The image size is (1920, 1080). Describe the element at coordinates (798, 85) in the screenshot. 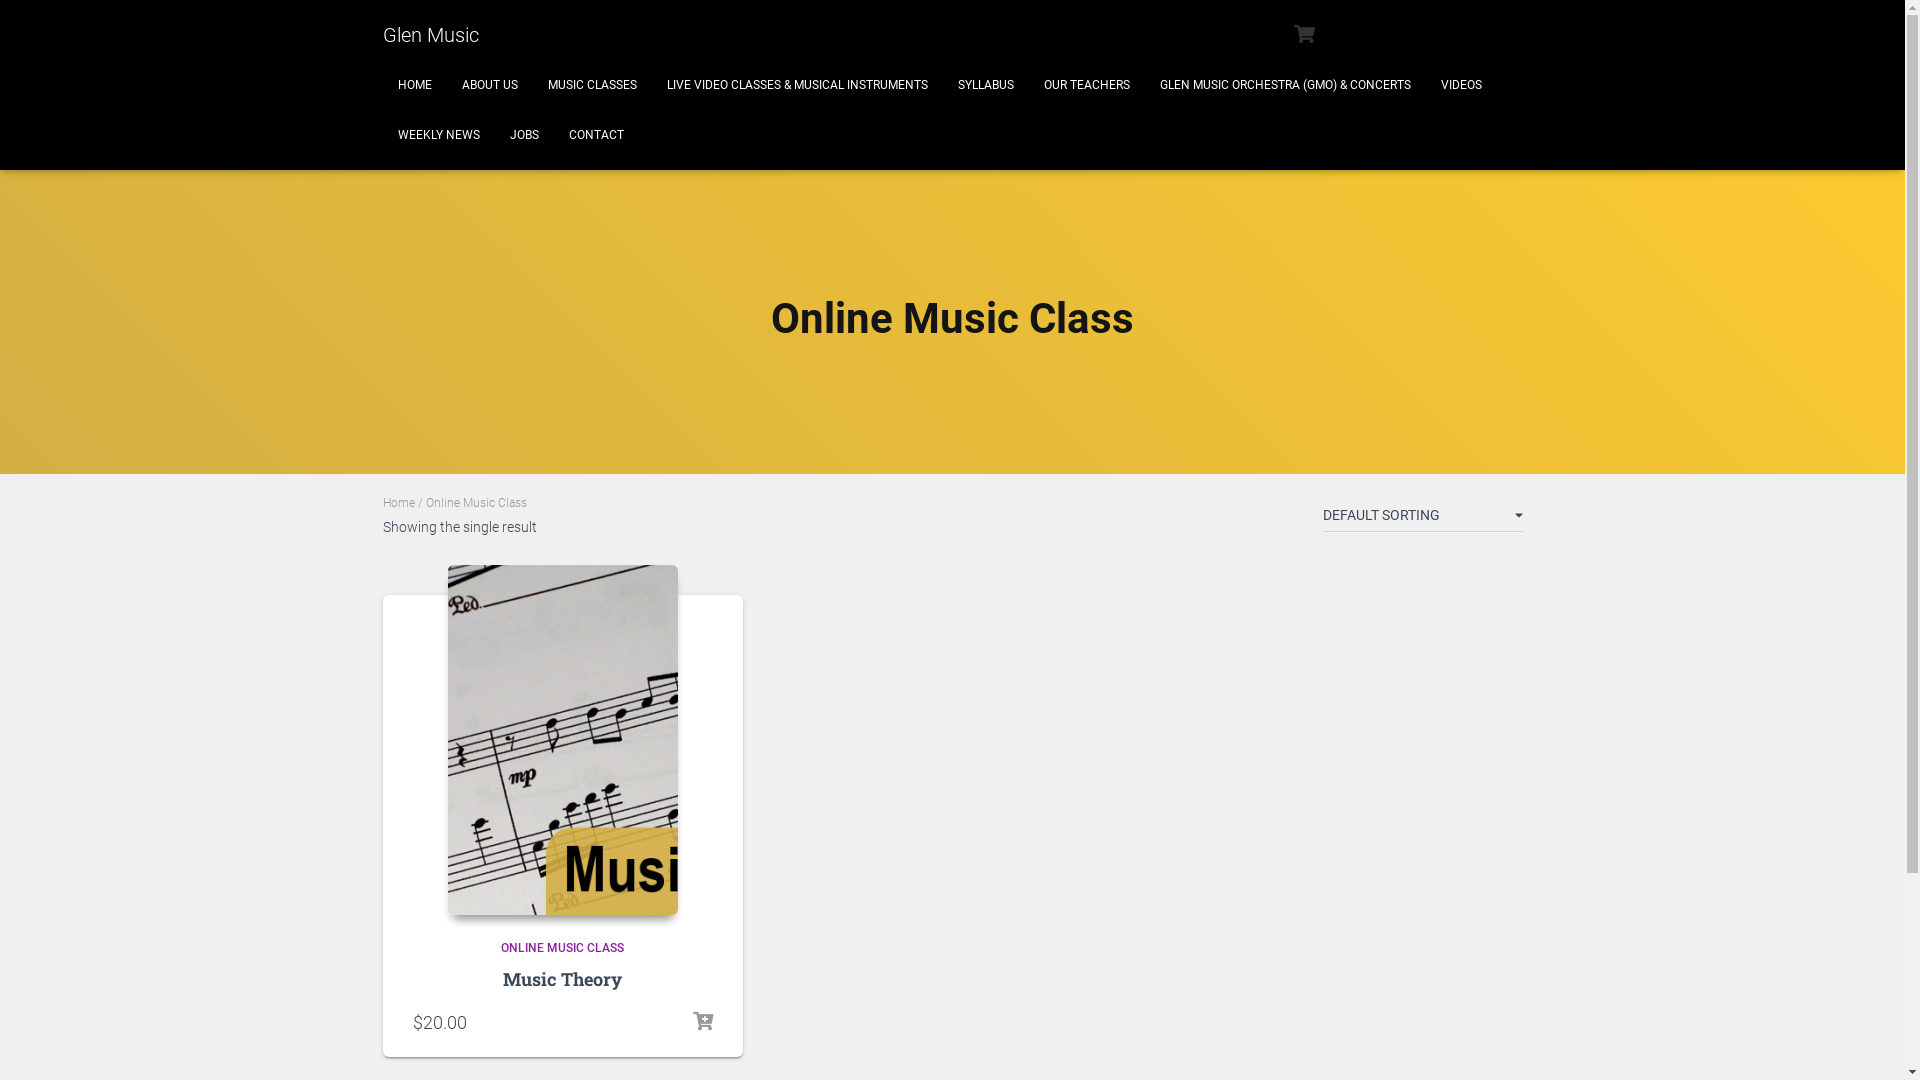

I see `LIVE VIDEO CLASSES & MUSICAL INSTRUMENTS` at that location.